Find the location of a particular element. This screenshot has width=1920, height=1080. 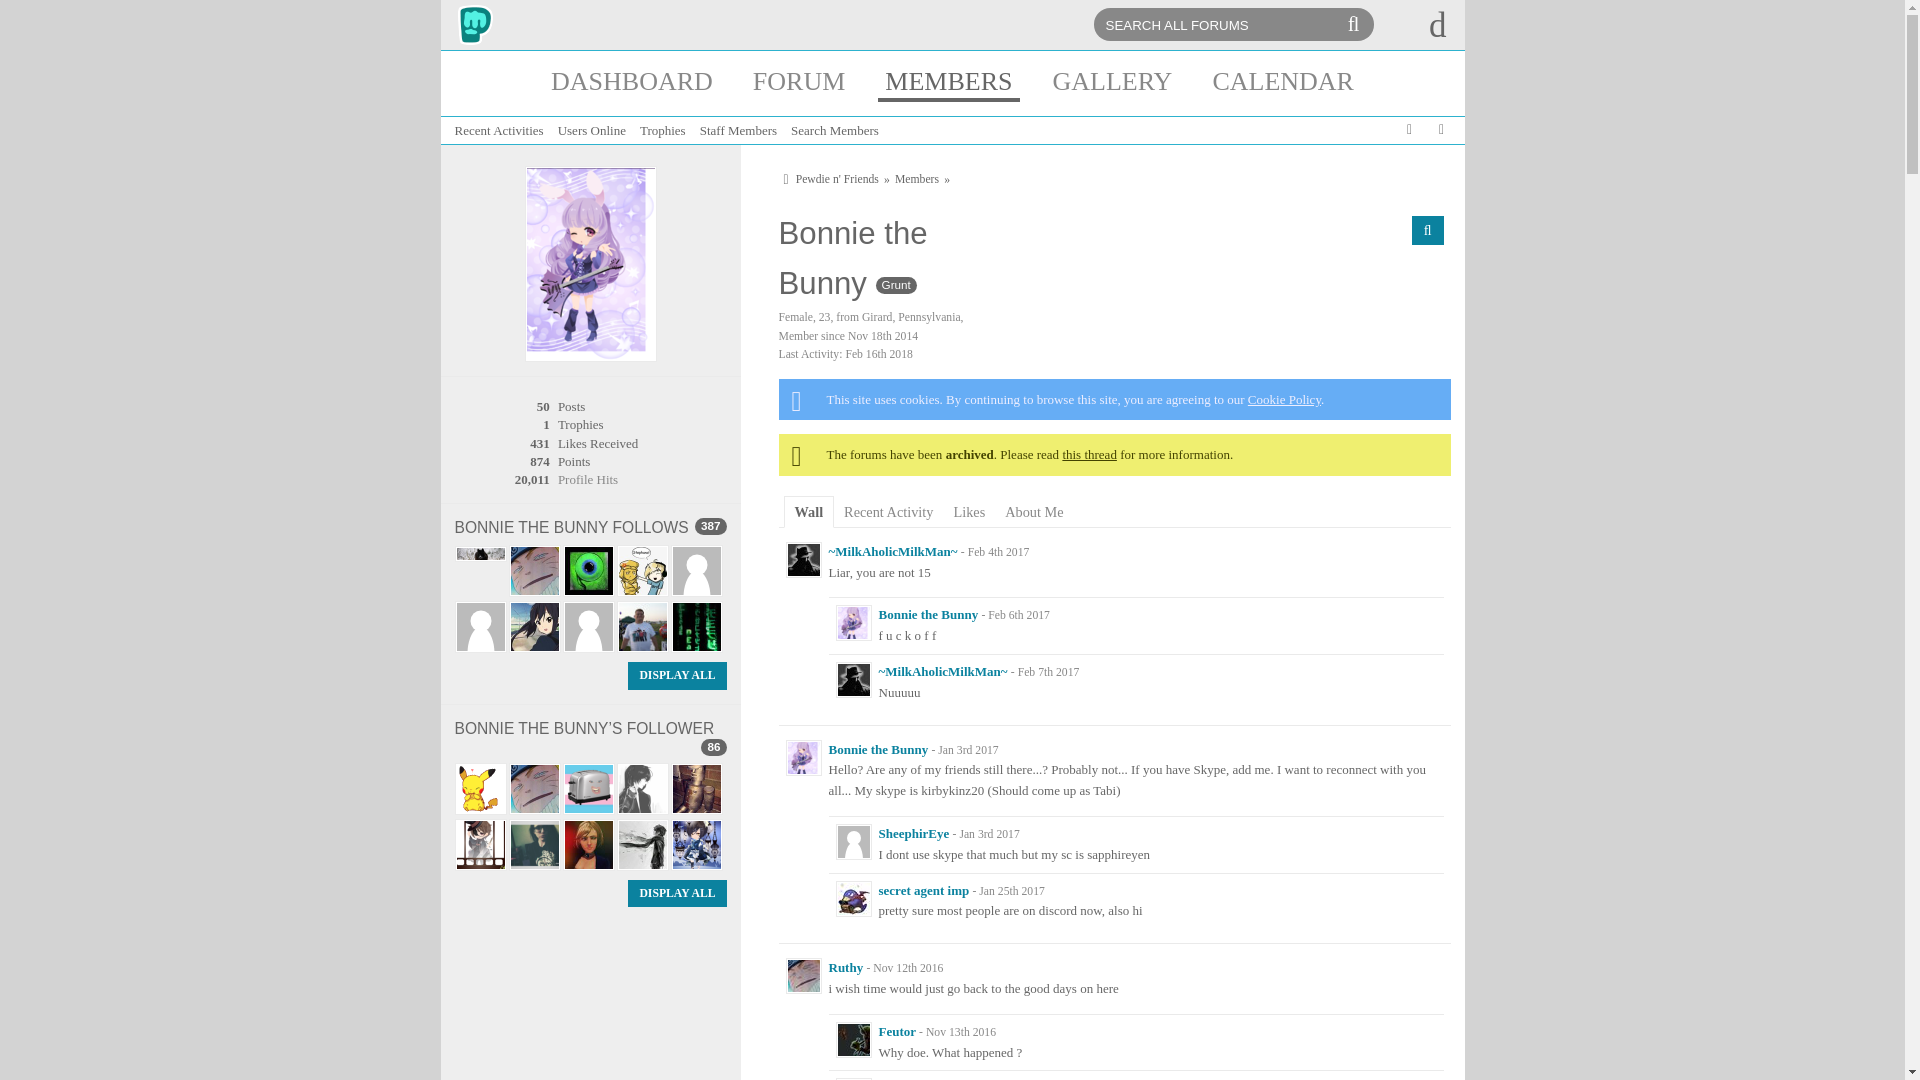

Jan 25th 2017, 2:12am is located at coordinates (1012, 892).